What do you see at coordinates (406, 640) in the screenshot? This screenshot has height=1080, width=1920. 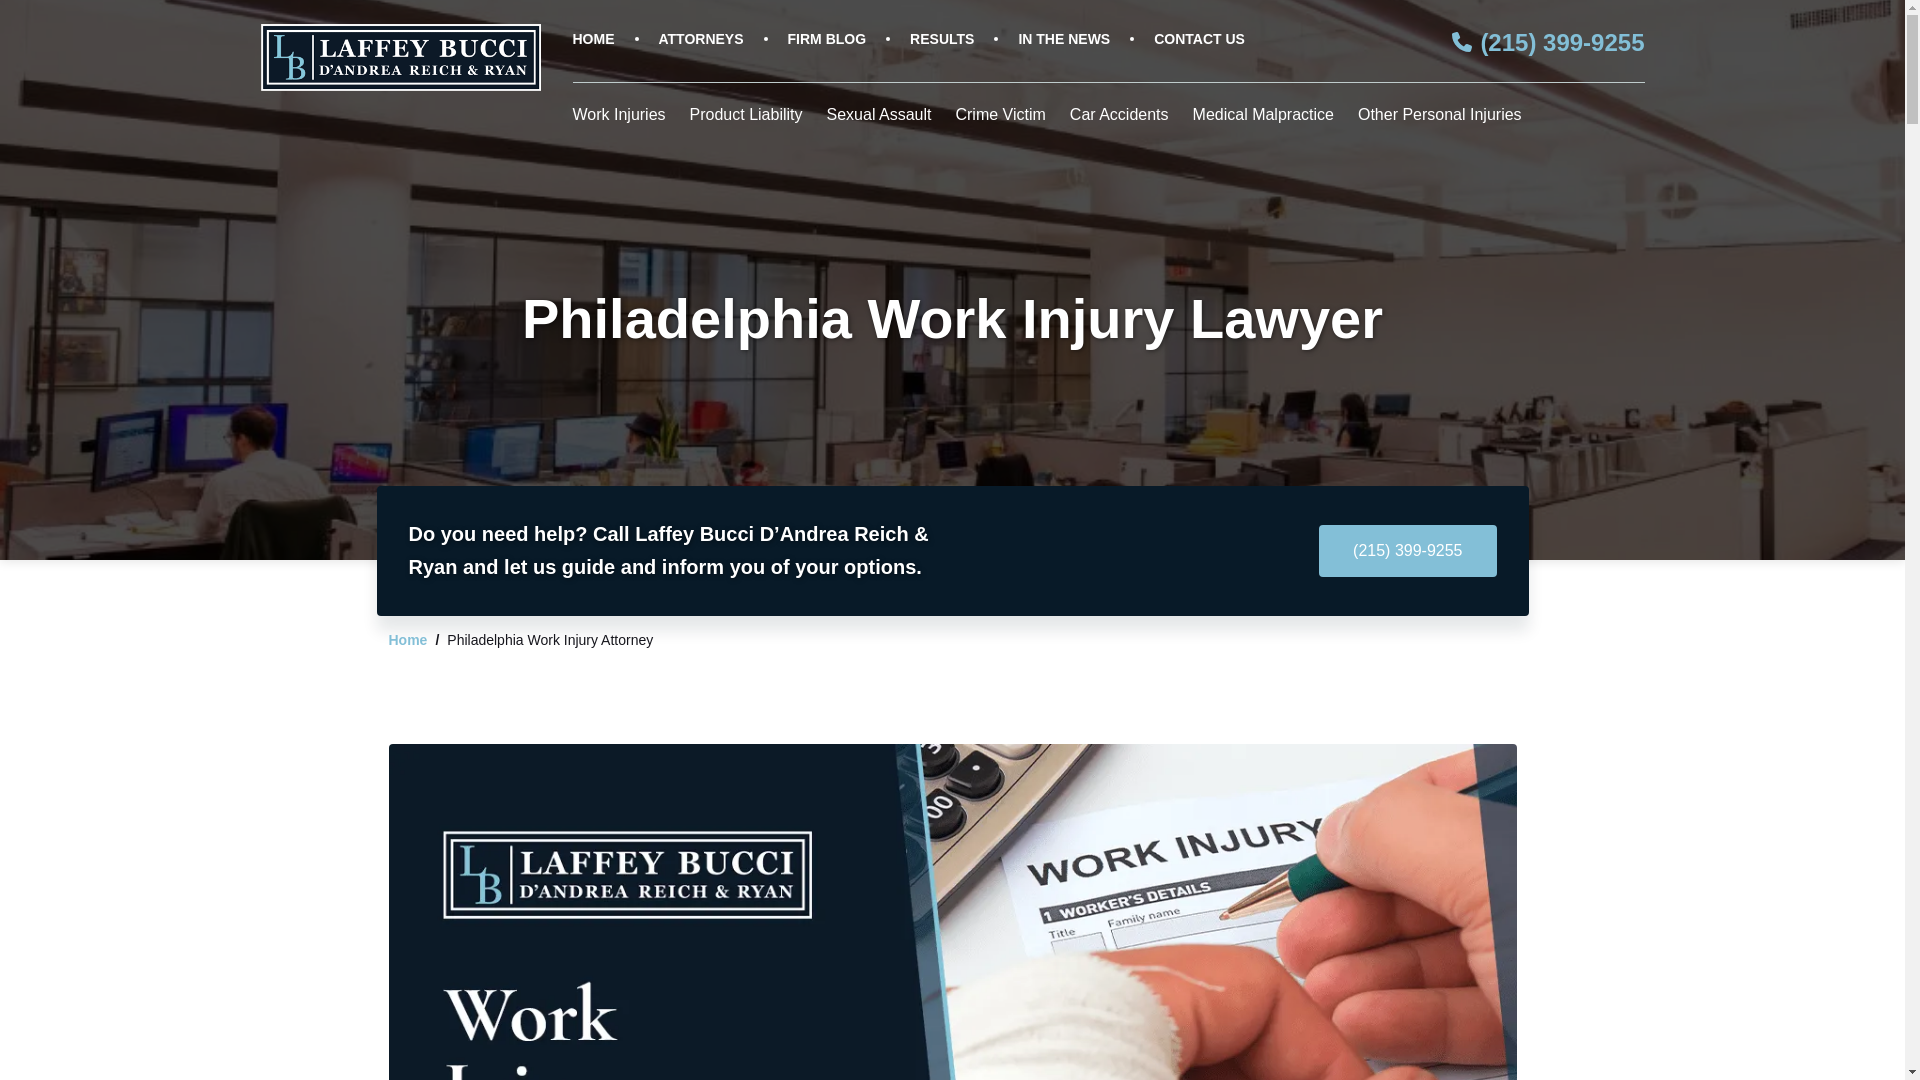 I see `Home` at bounding box center [406, 640].